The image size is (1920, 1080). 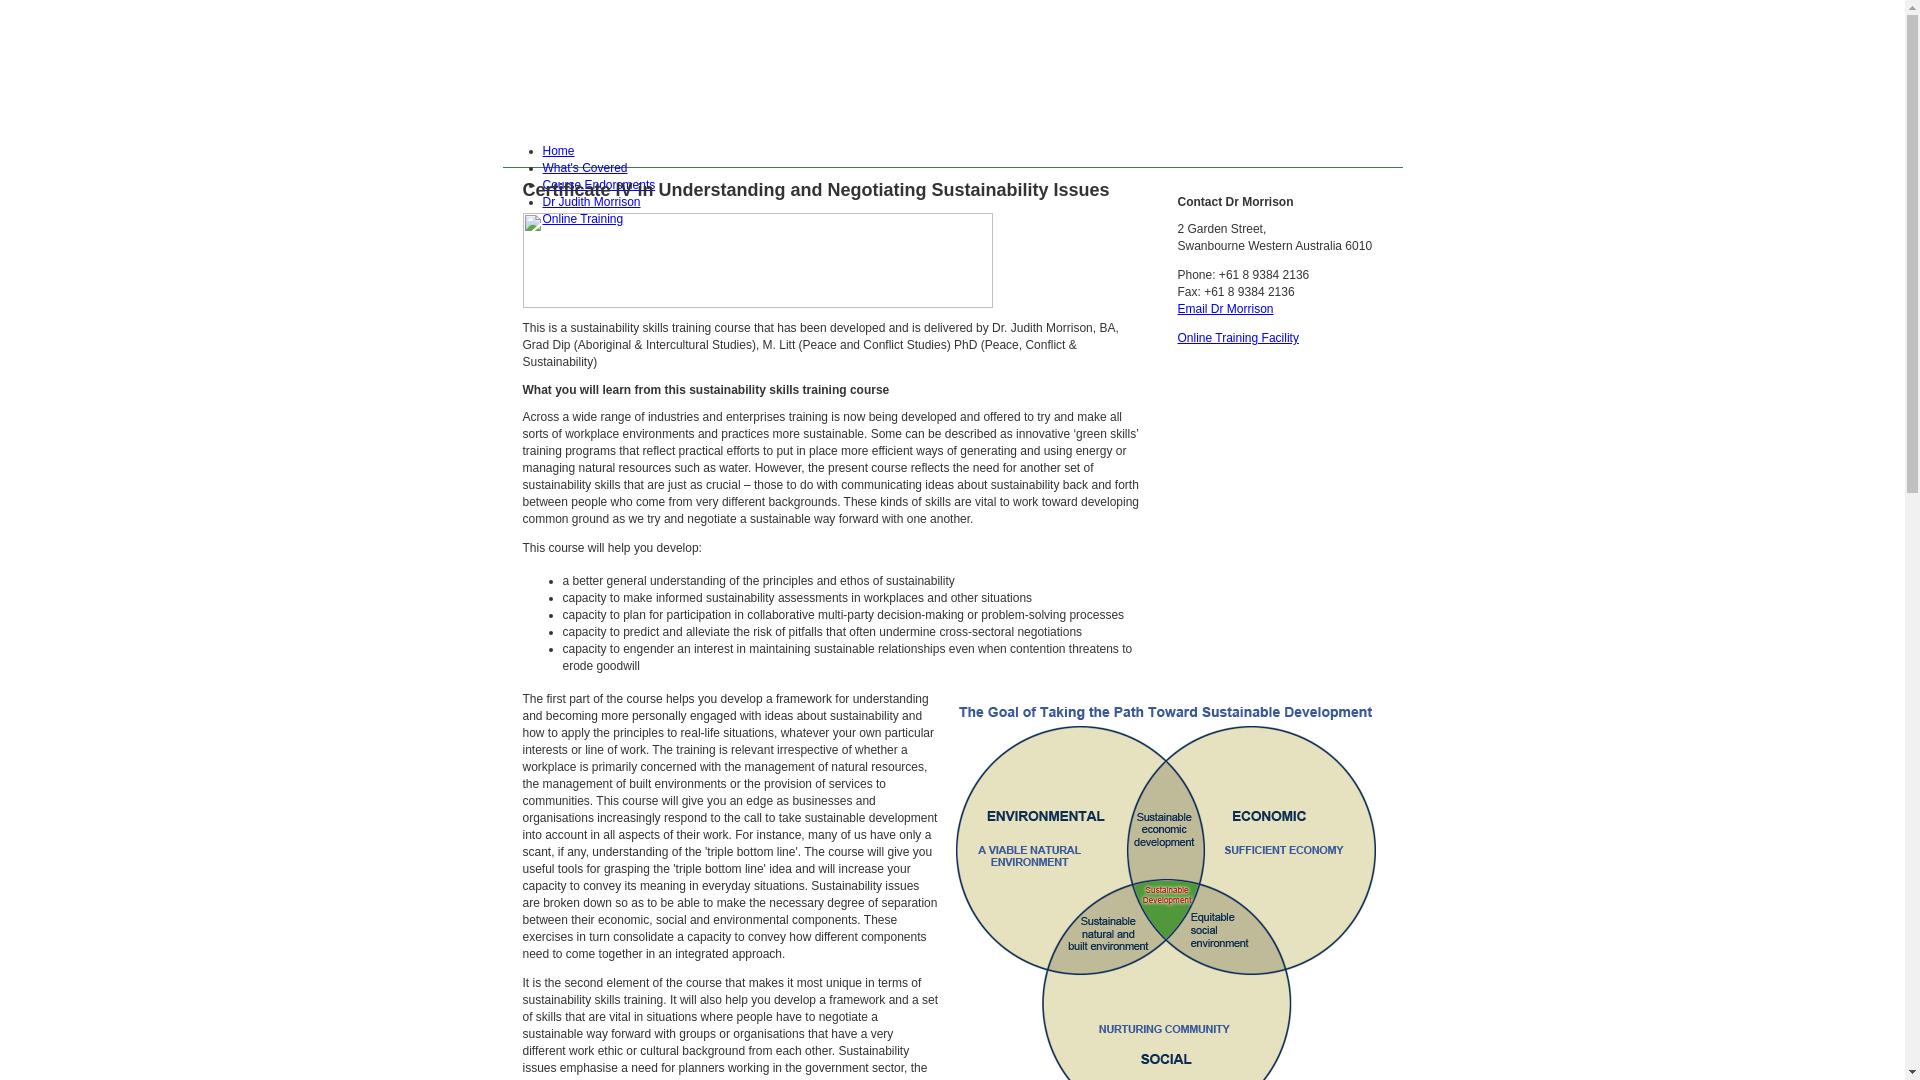 I want to click on Dr Judith Morrison, so click(x=591, y=202).